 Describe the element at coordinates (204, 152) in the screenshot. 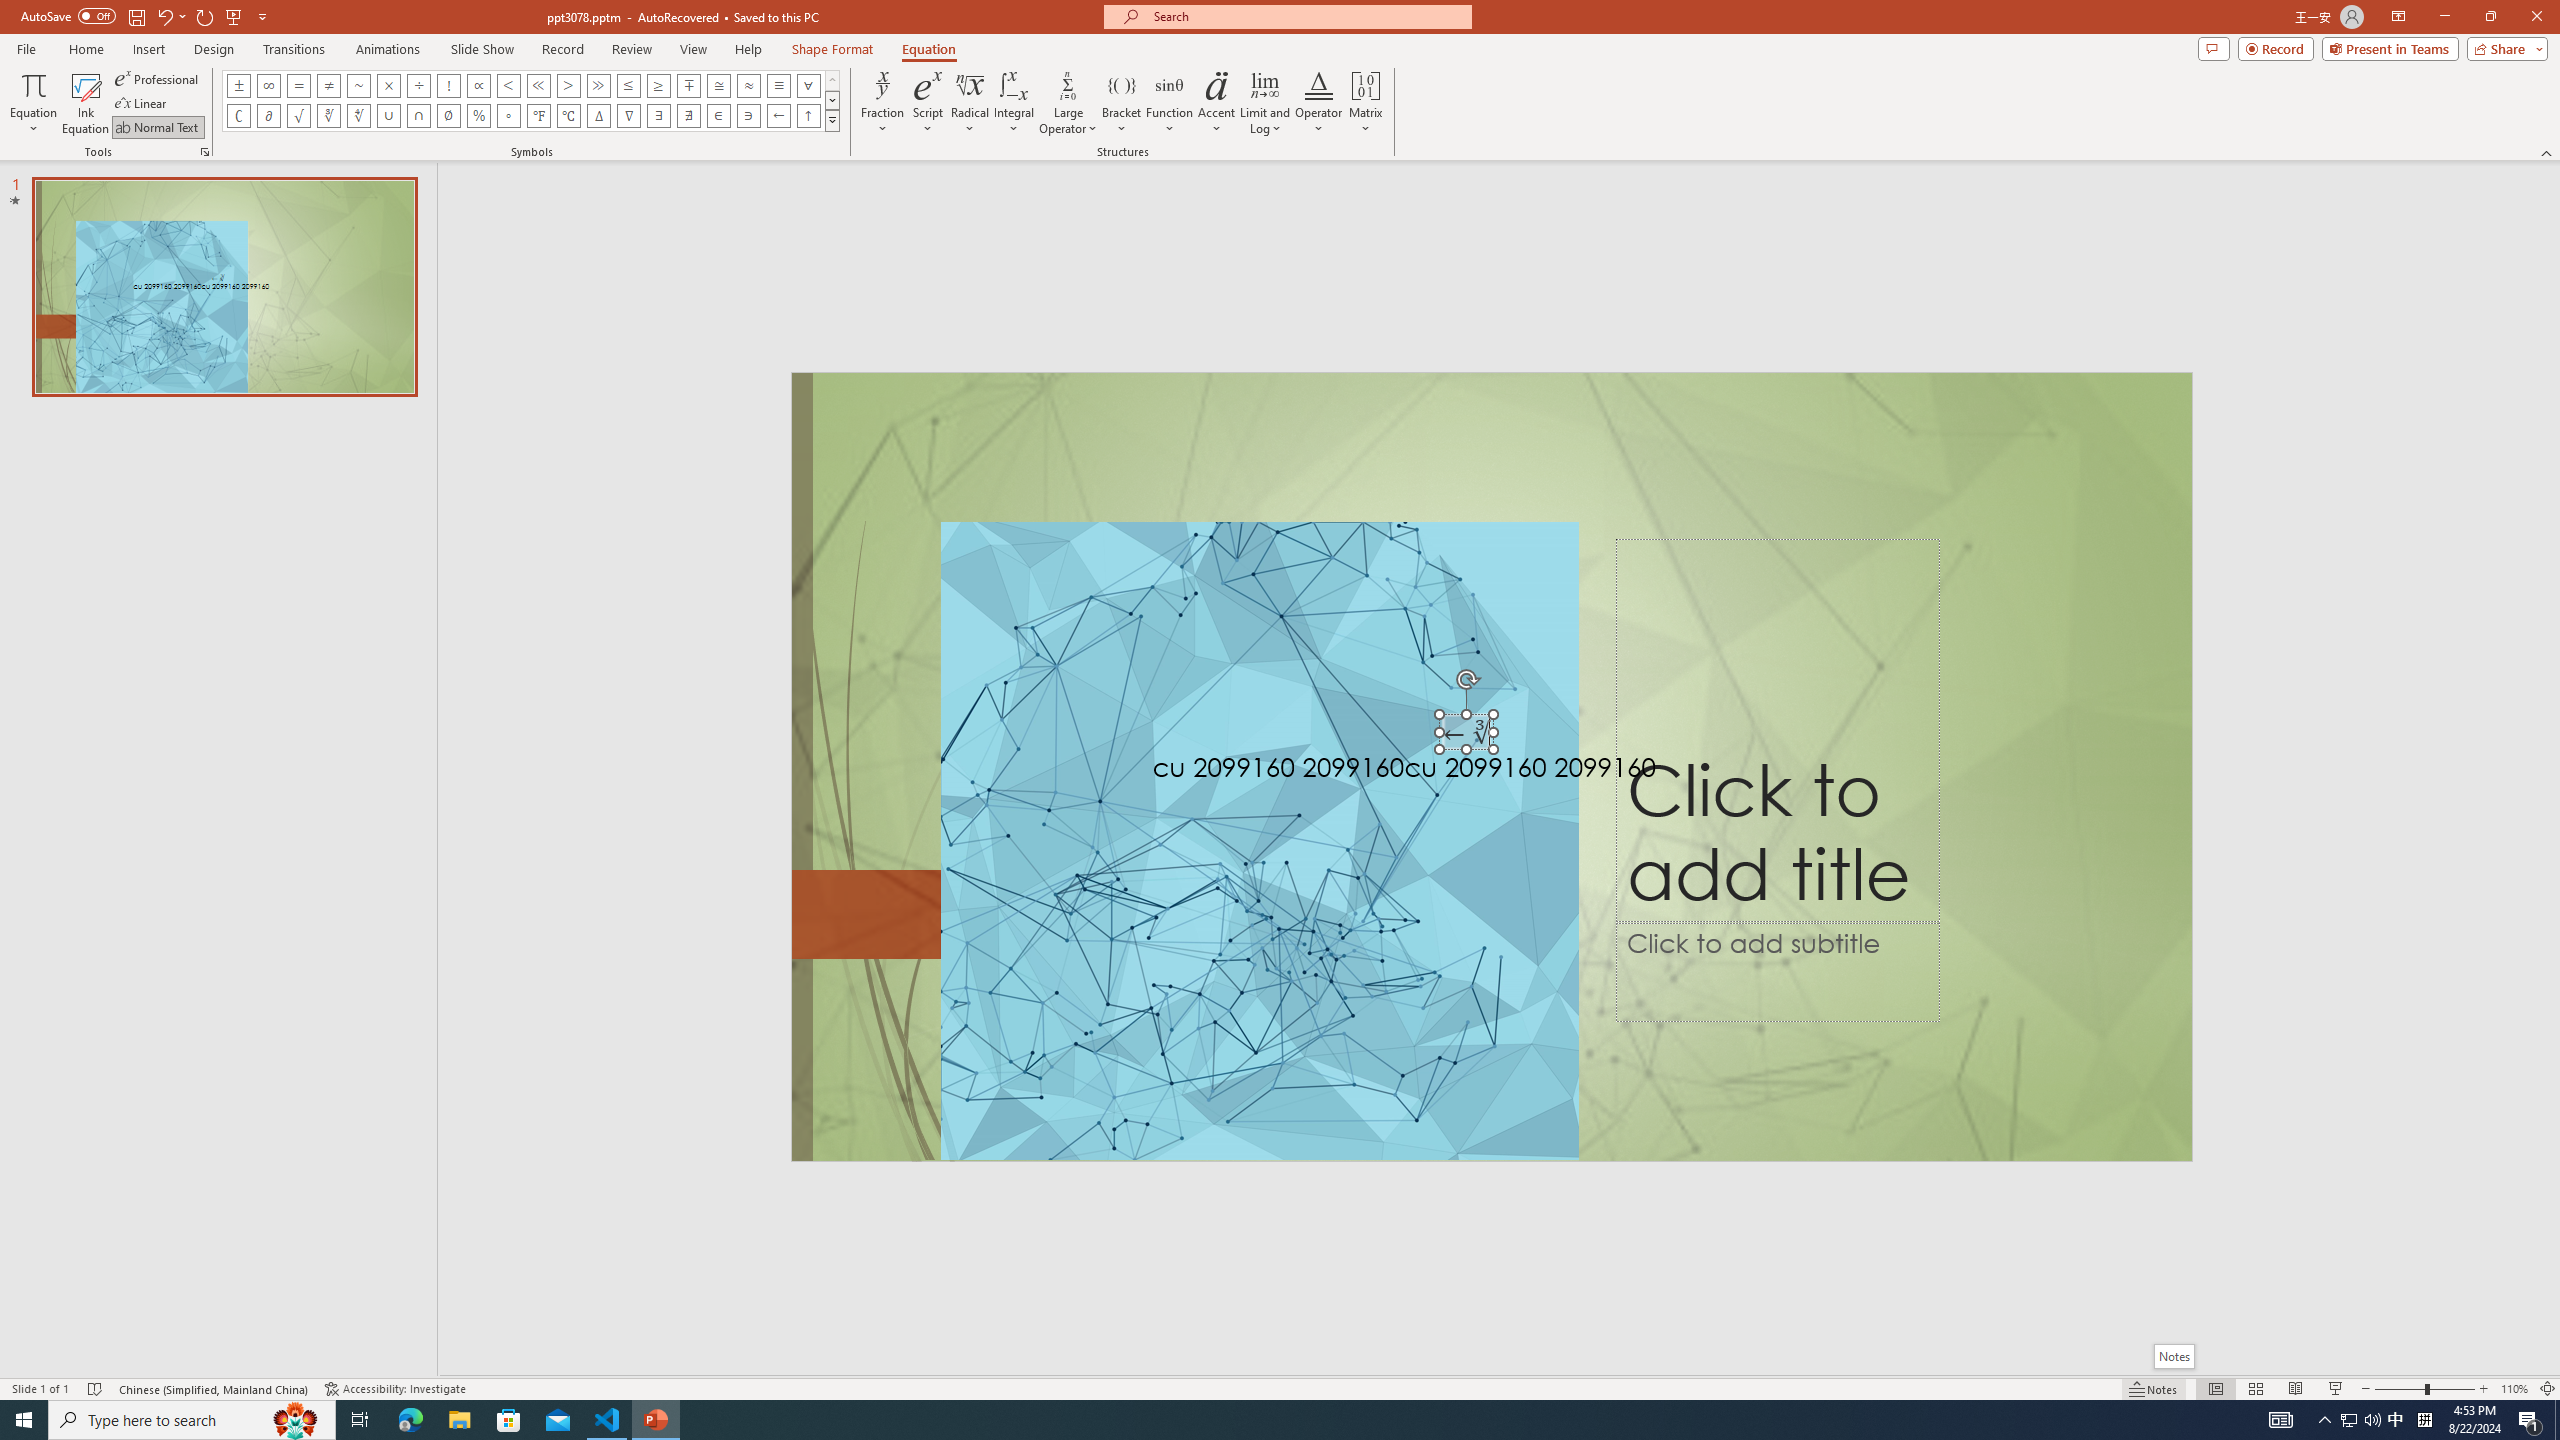

I see `Equation Options...` at that location.